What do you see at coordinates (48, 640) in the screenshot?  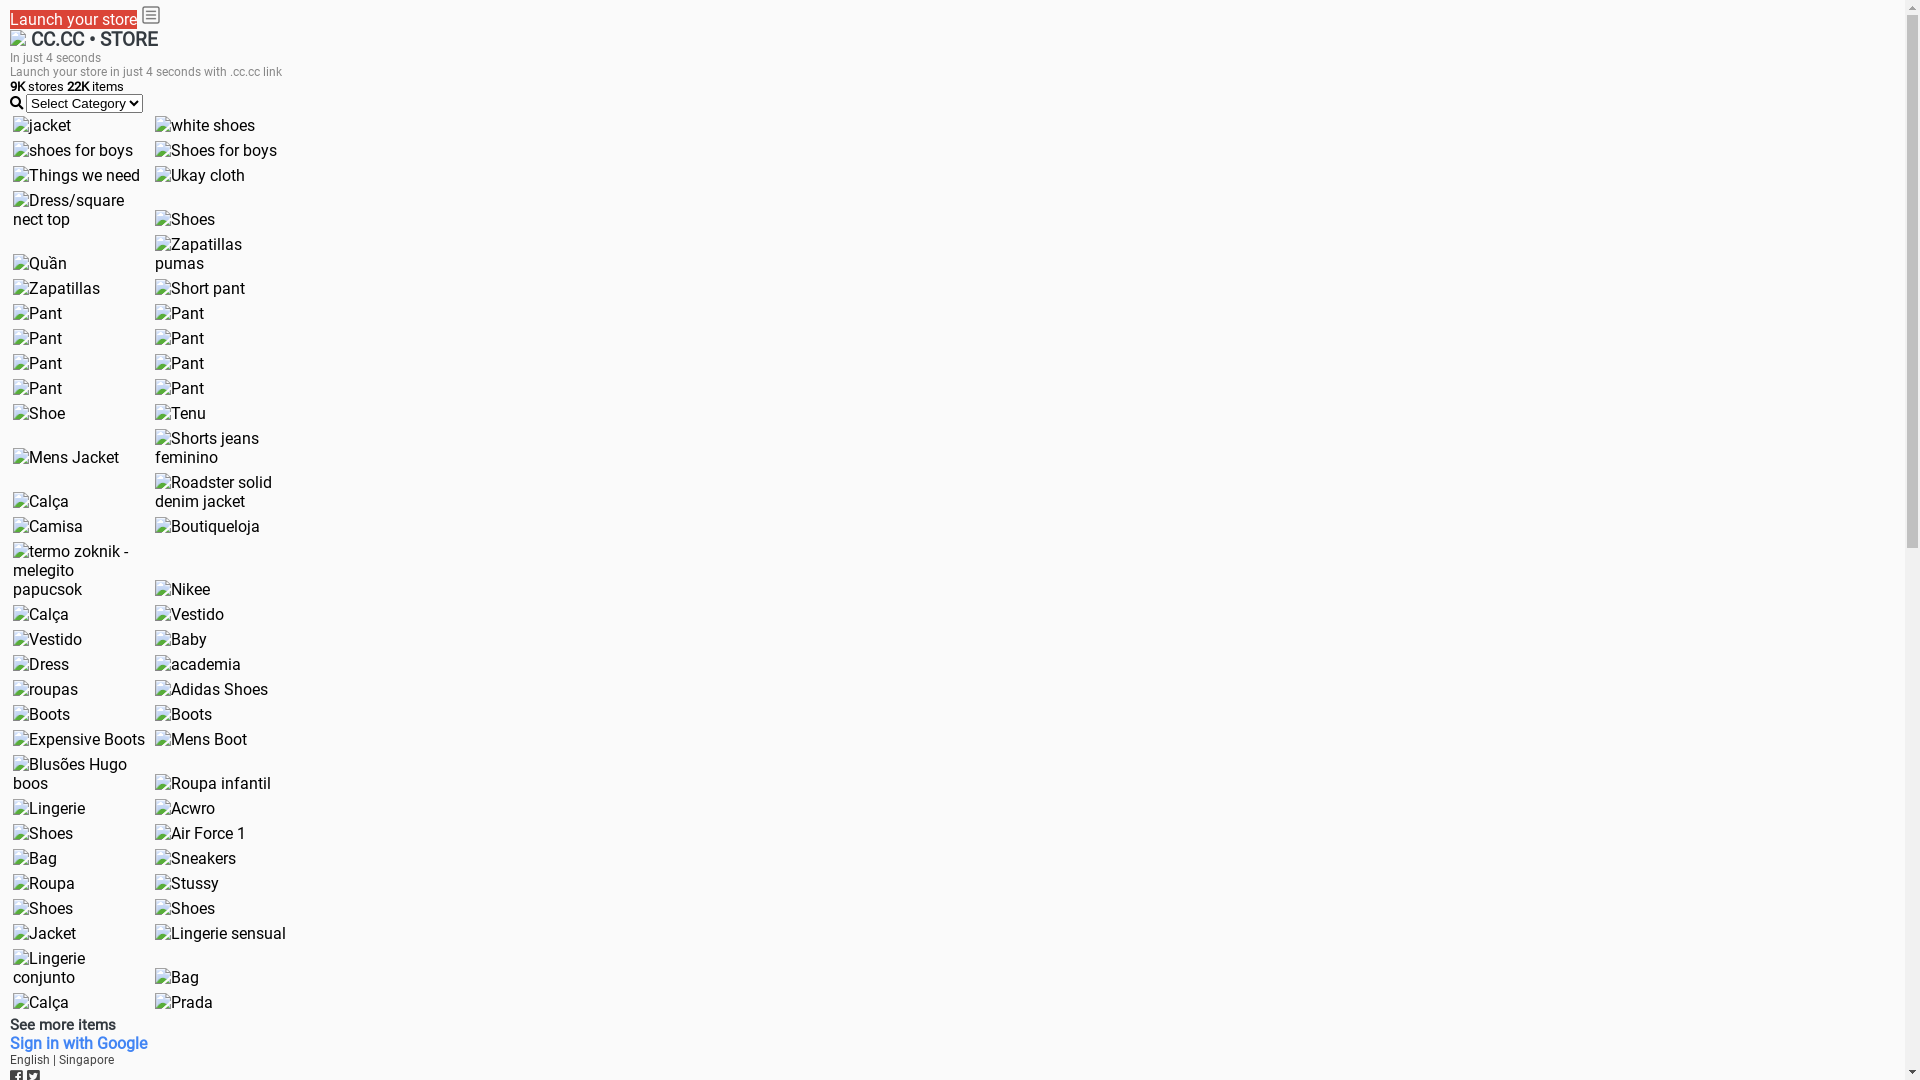 I see `Vestido` at bounding box center [48, 640].